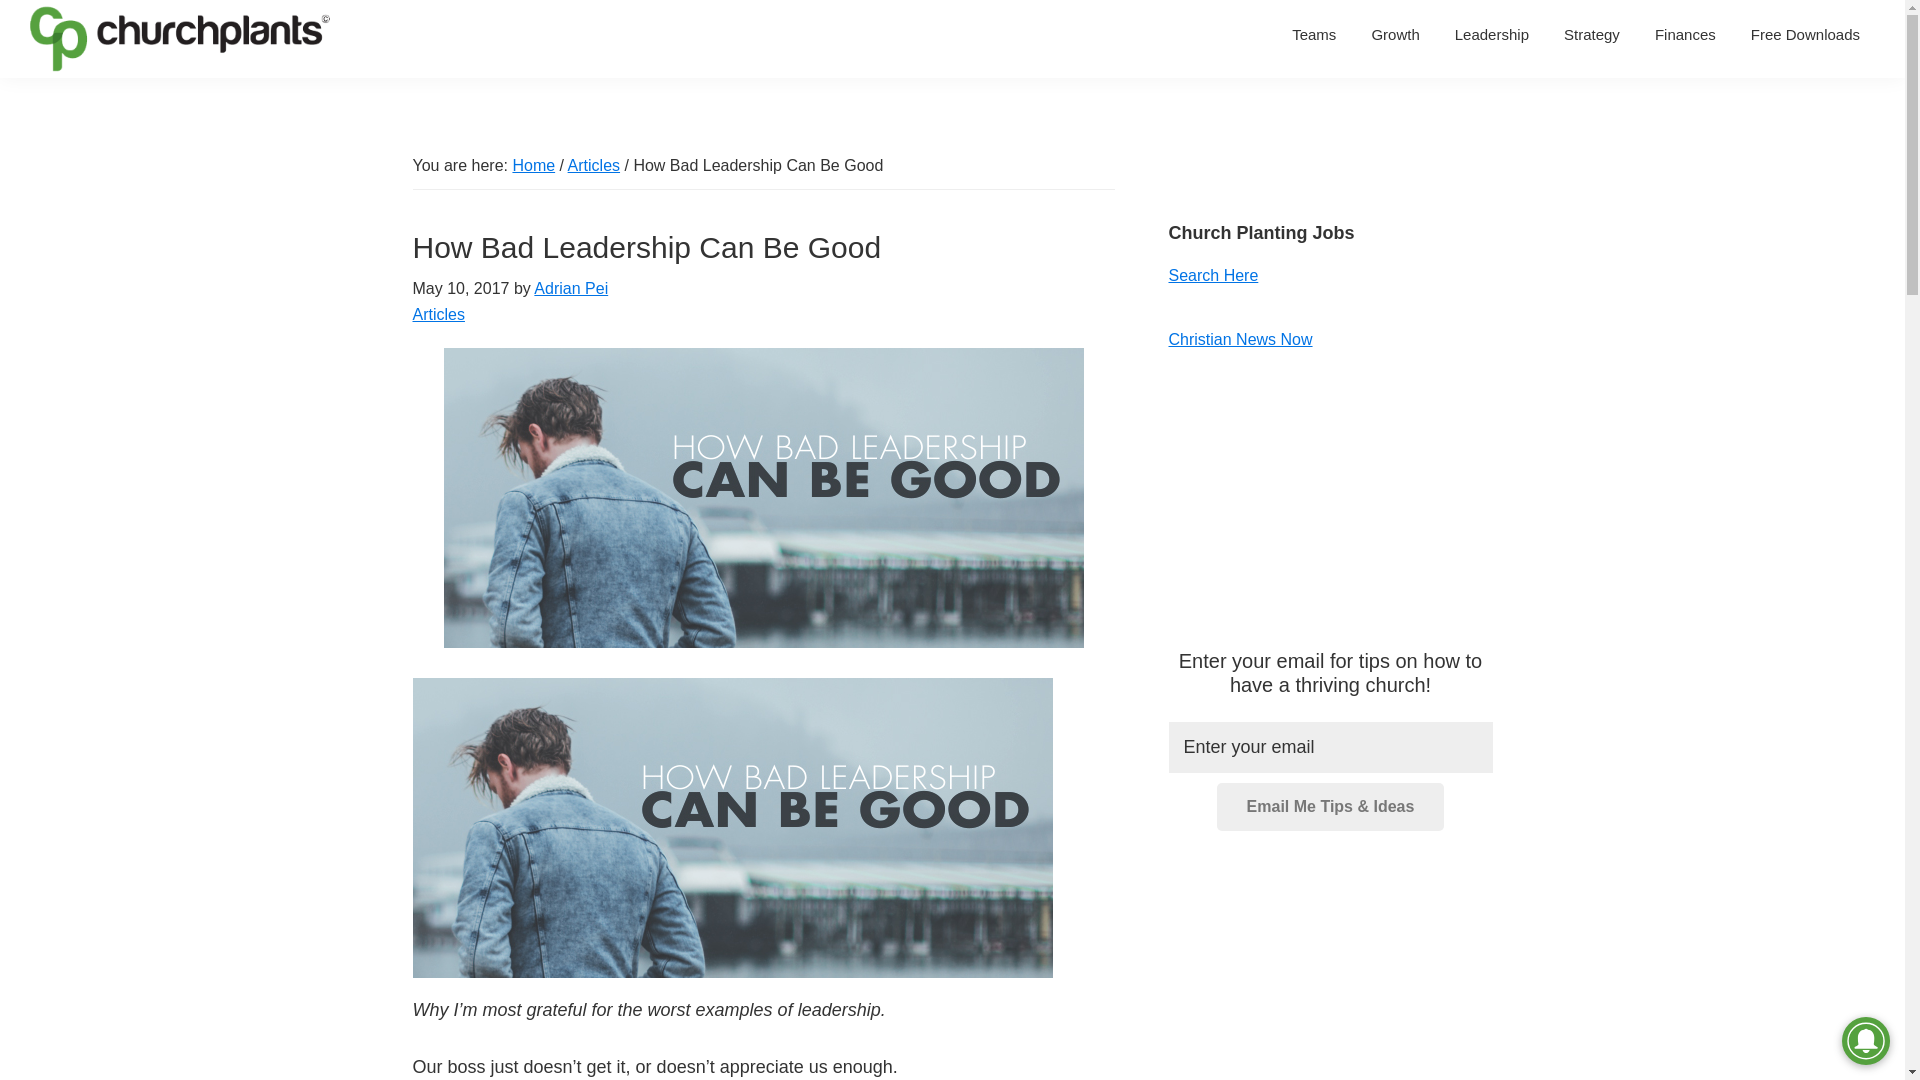  What do you see at coordinates (1492, 34) in the screenshot?
I see `Church Plant Leadership` at bounding box center [1492, 34].